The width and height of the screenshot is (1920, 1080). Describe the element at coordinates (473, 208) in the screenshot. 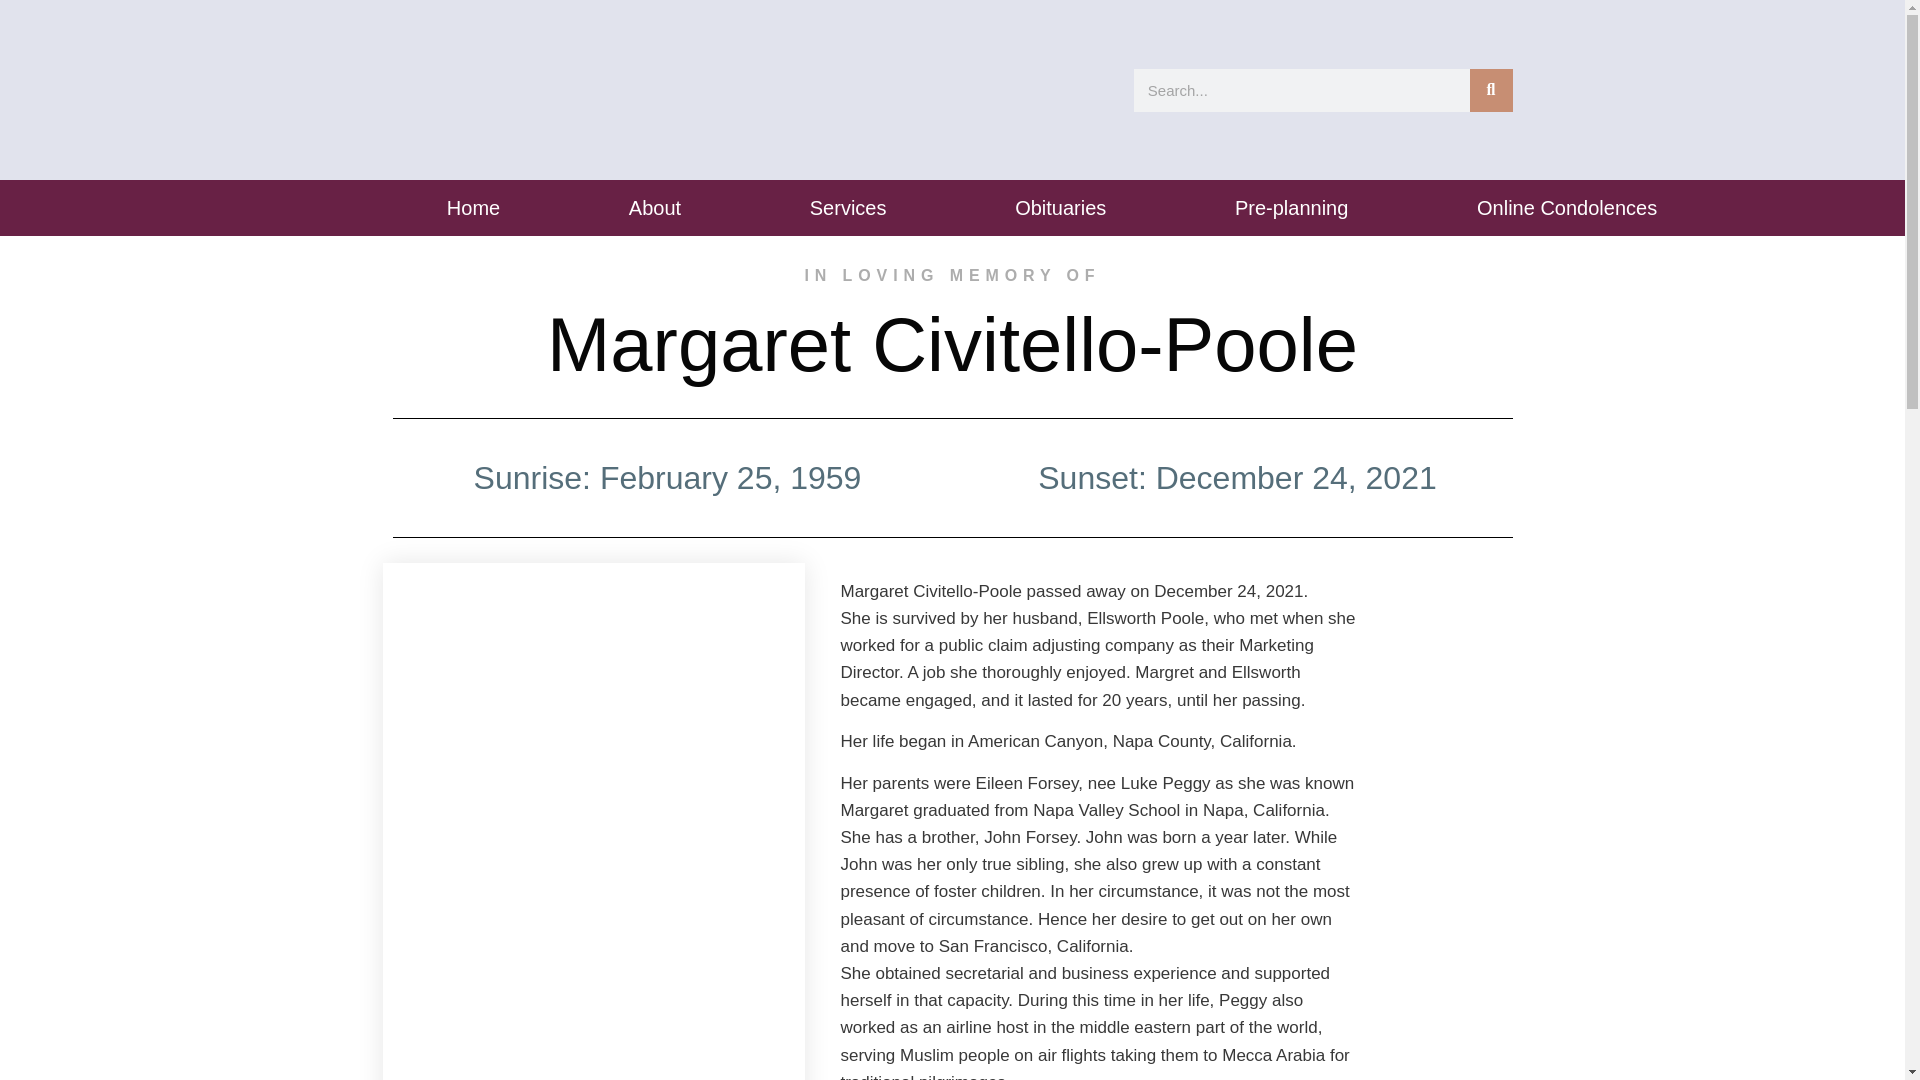

I see `Home` at that location.